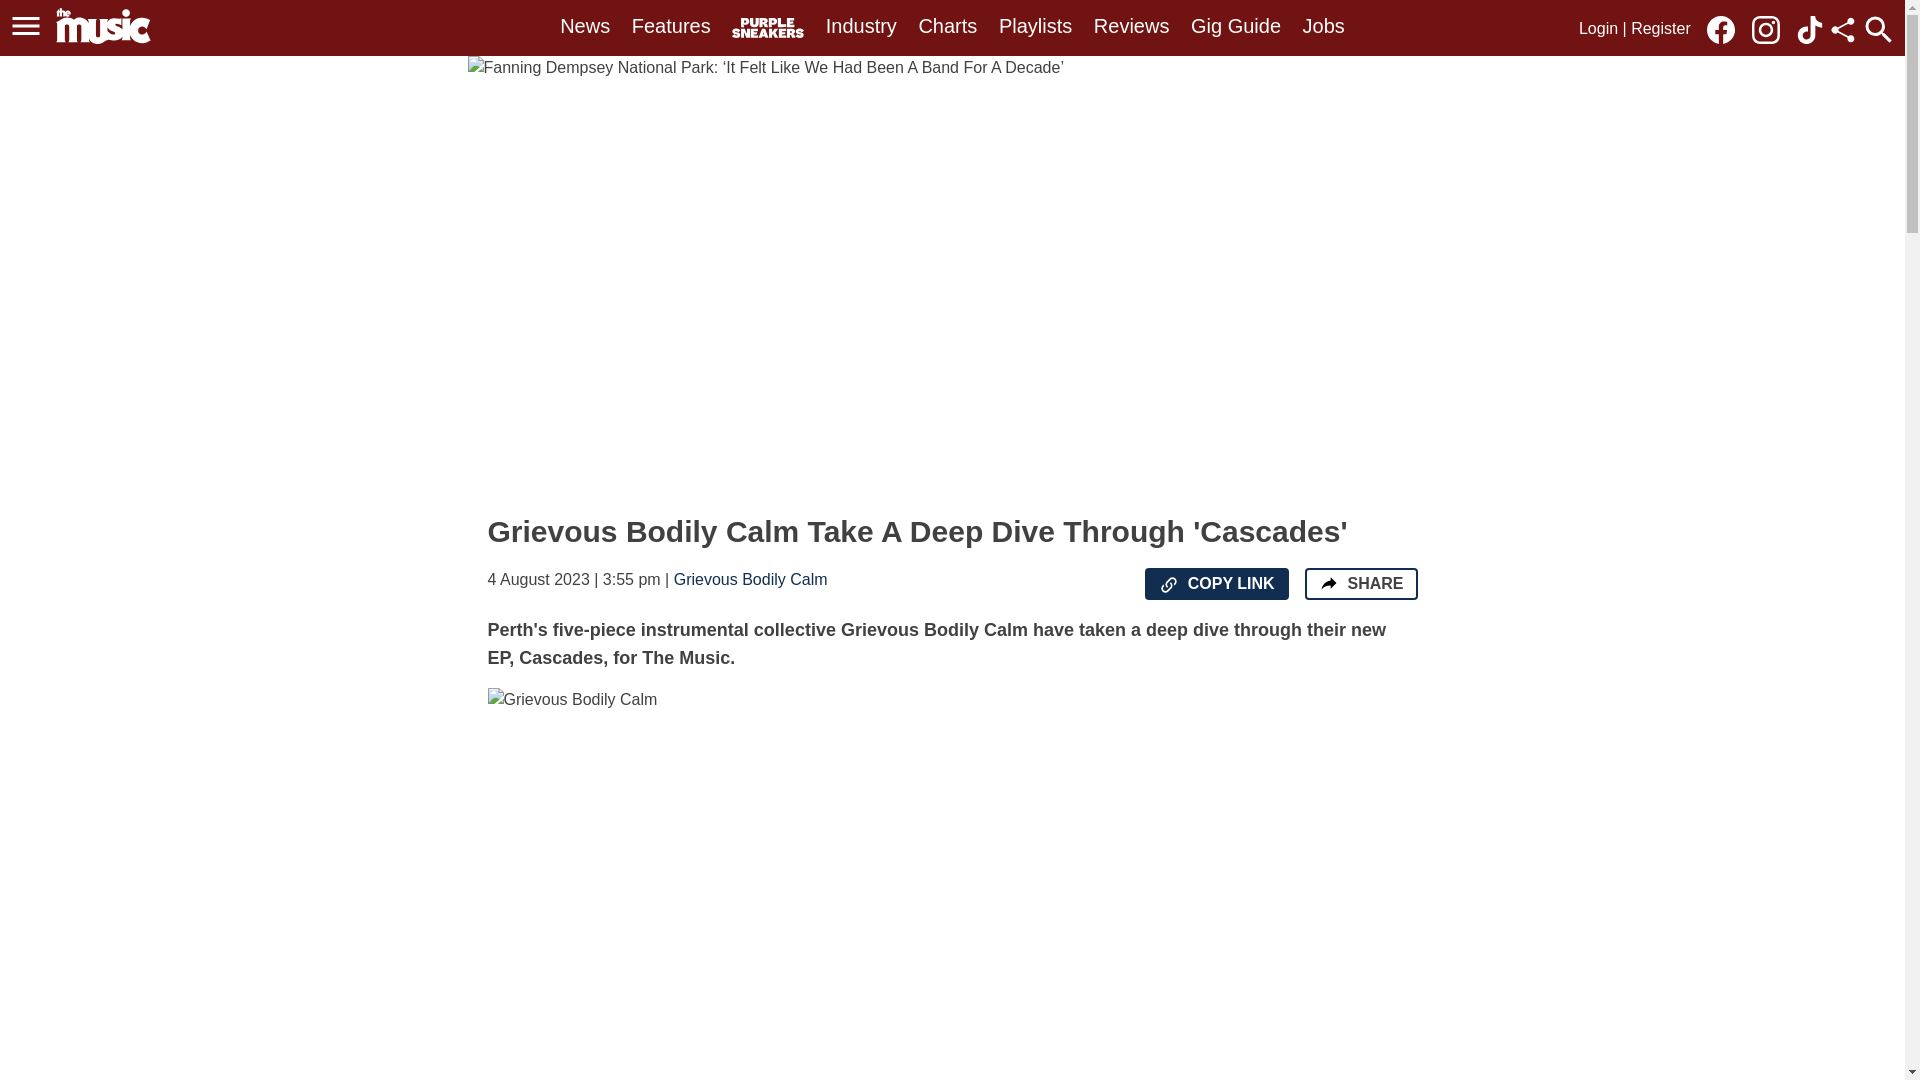  I want to click on Features, so click(670, 26).